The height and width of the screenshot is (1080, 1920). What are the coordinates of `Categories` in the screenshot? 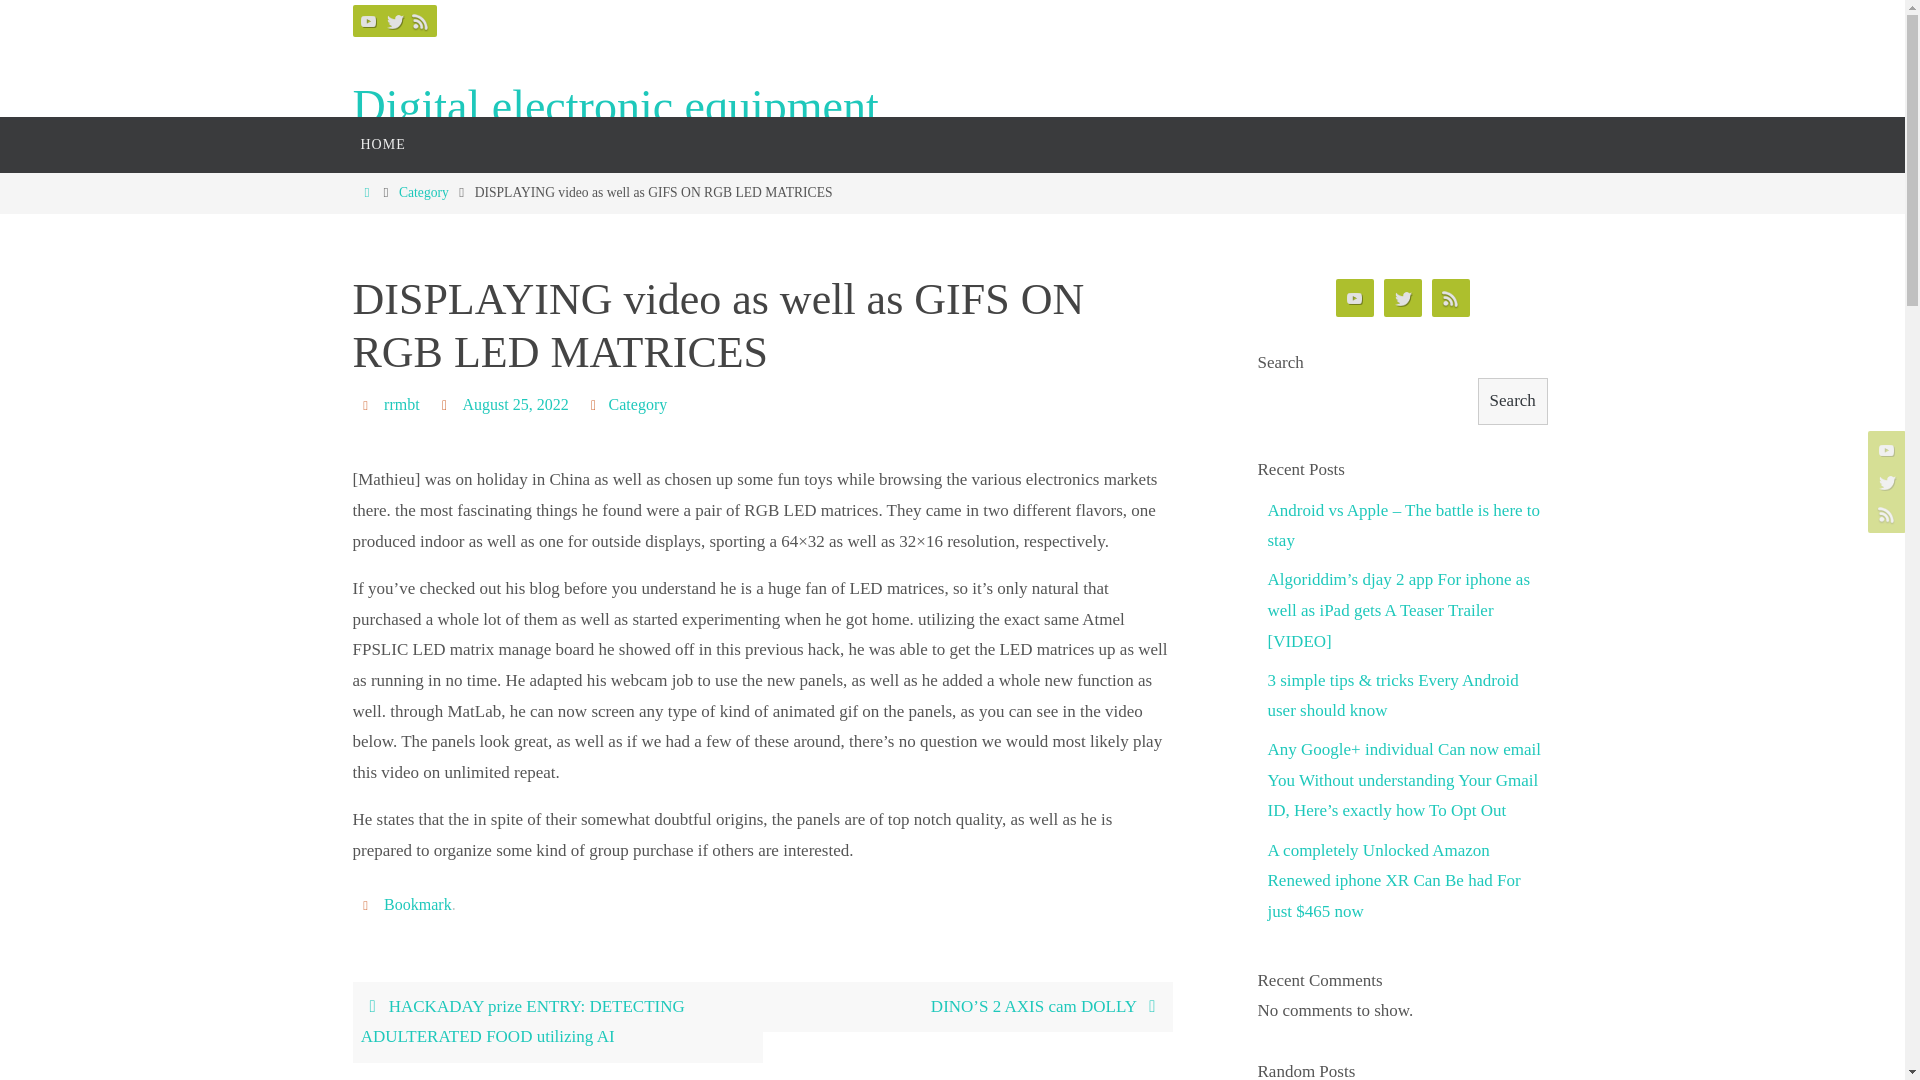 It's located at (596, 404).